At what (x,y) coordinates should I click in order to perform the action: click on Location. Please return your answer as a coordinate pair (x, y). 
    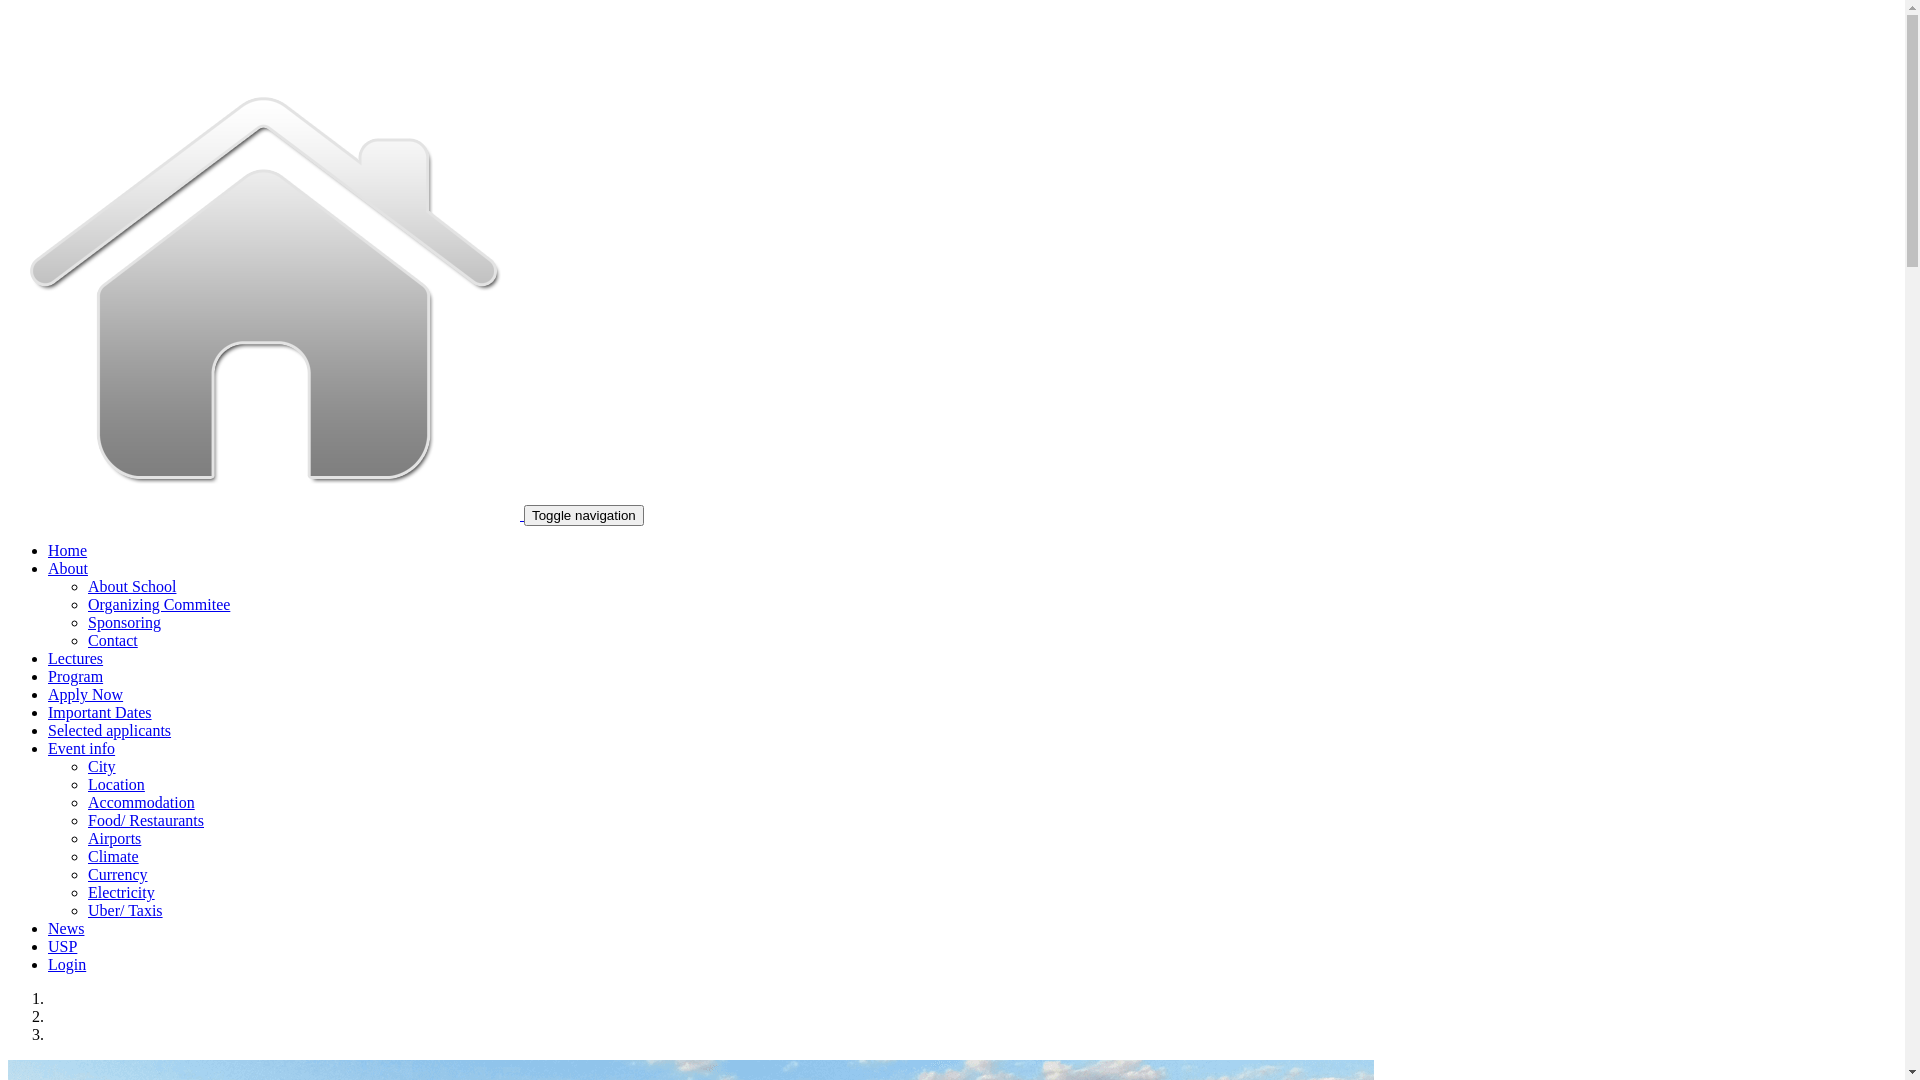
    Looking at the image, I should click on (116, 784).